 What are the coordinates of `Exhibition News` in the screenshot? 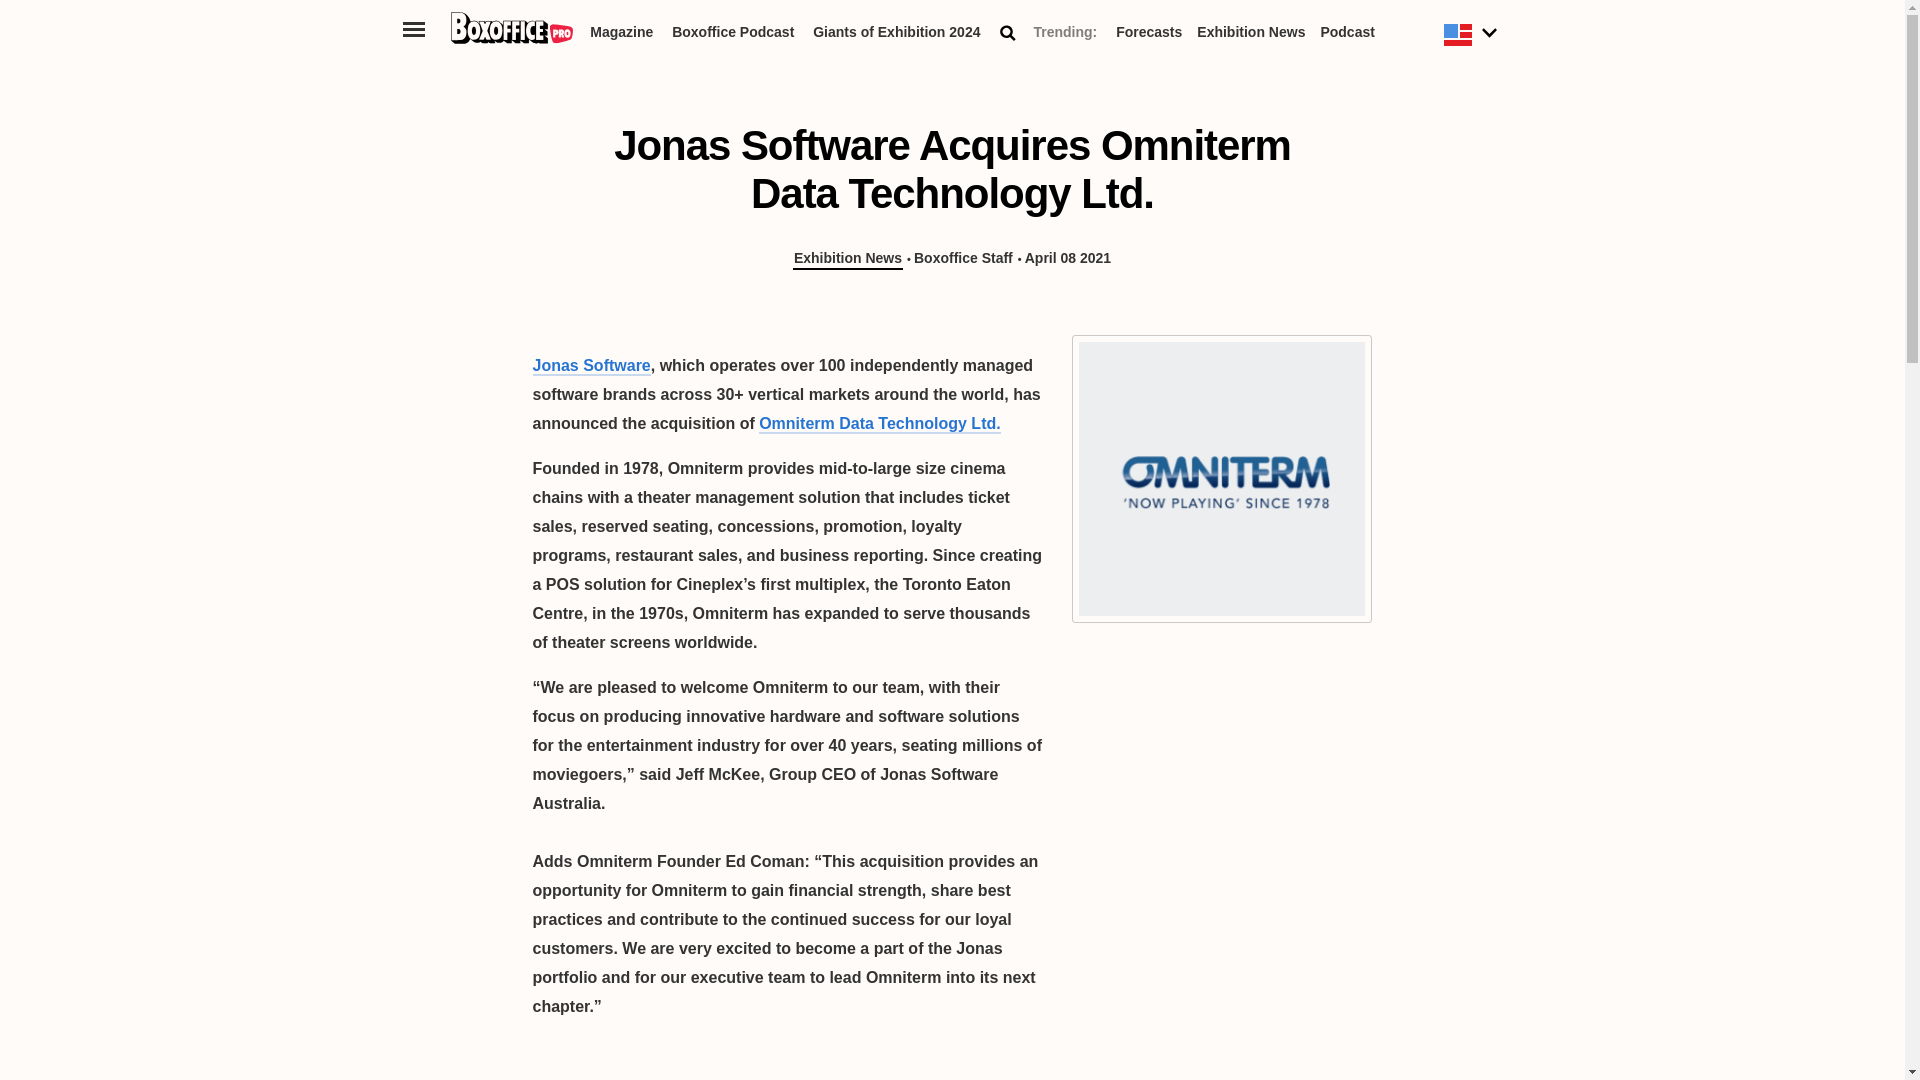 It's located at (1250, 35).